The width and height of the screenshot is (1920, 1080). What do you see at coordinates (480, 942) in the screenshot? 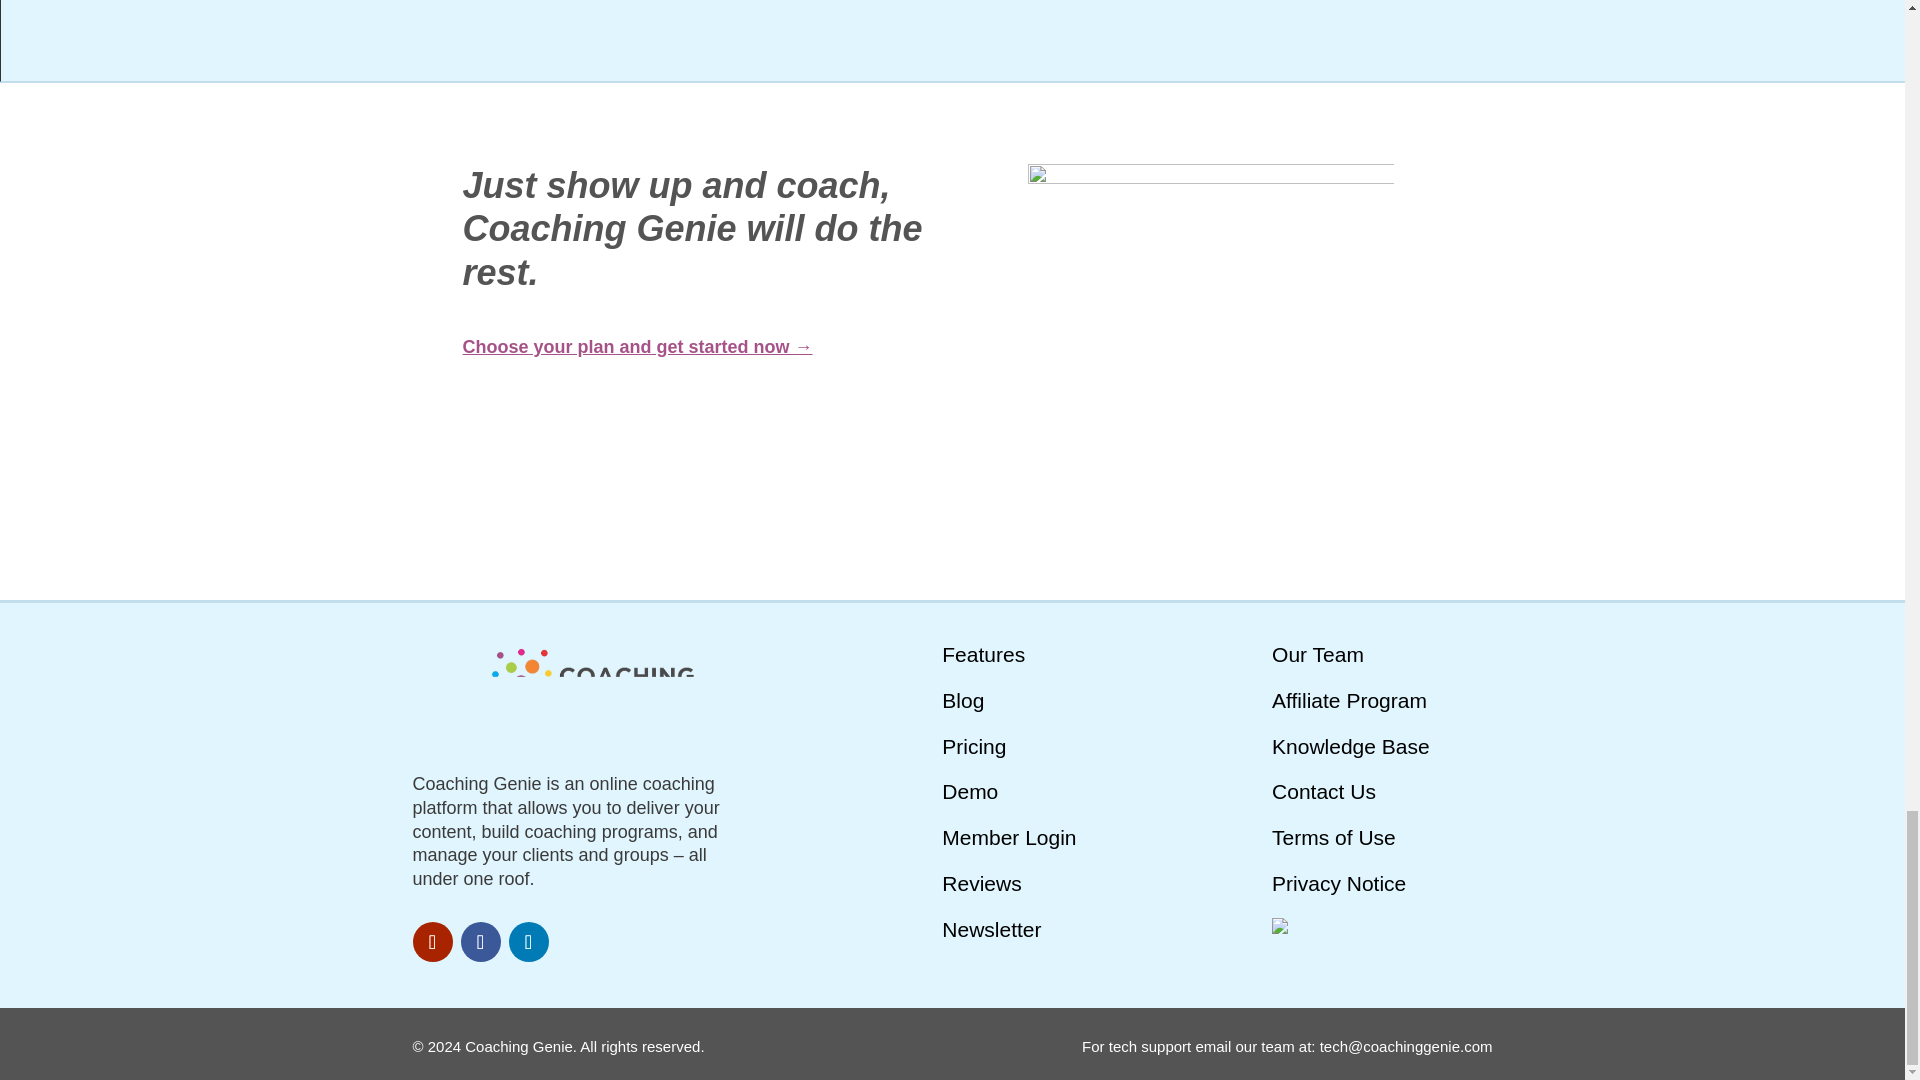
I see `Follow on Facebook` at bounding box center [480, 942].